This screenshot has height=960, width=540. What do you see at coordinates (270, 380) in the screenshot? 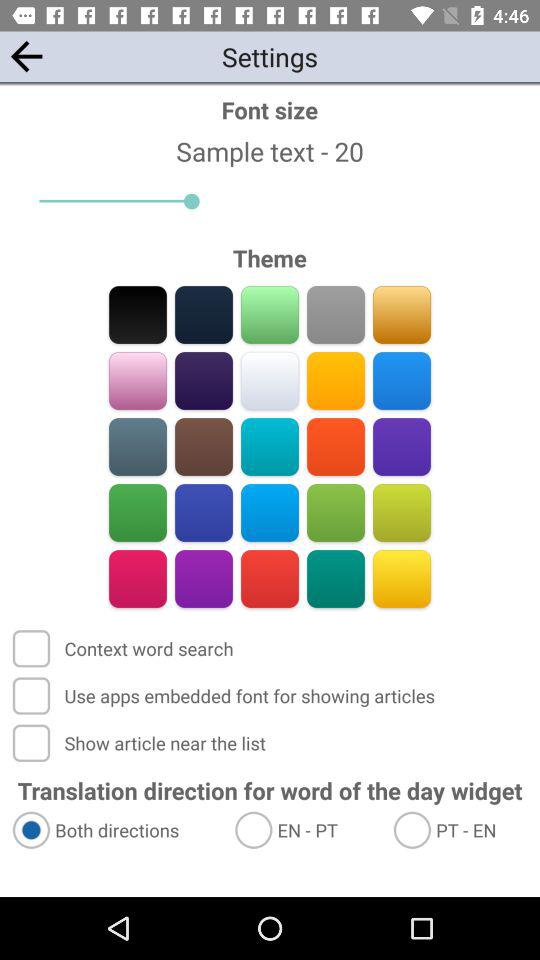
I see `select color` at bounding box center [270, 380].